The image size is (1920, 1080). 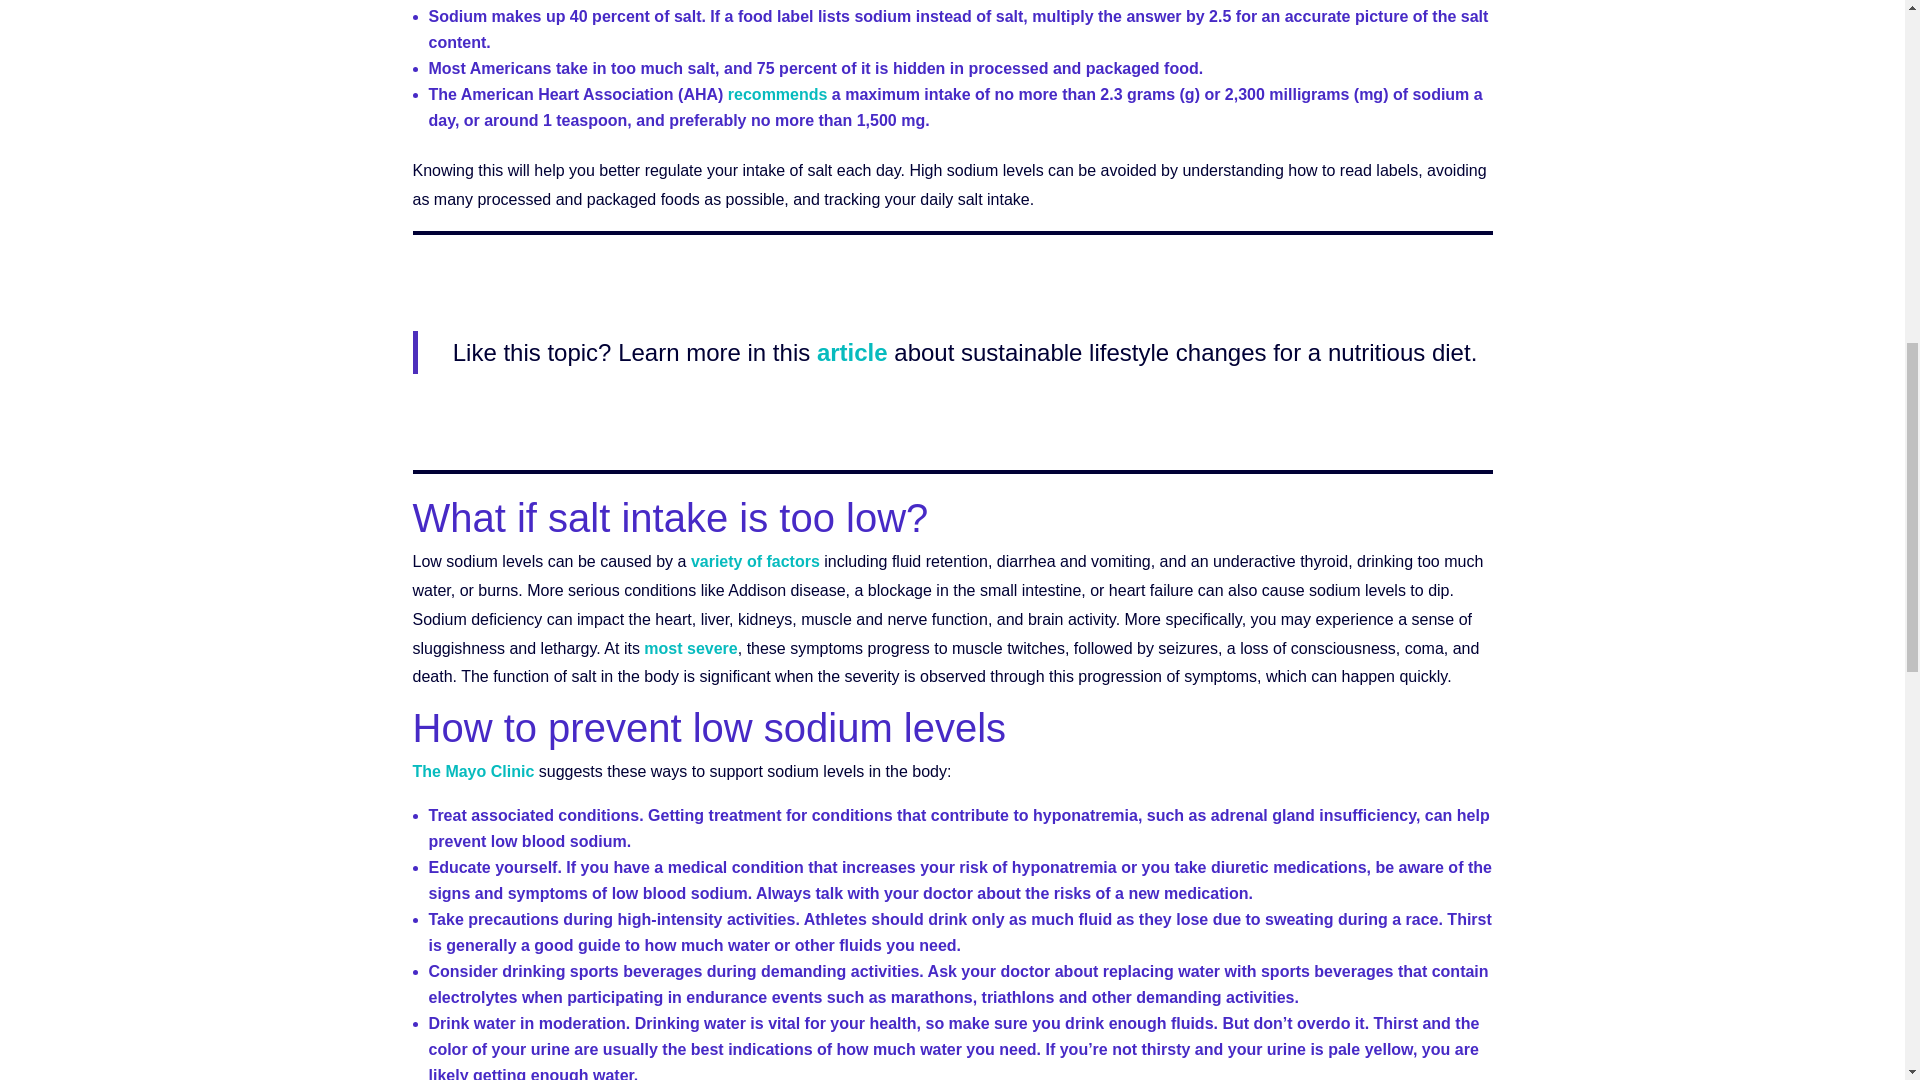 What do you see at coordinates (472, 770) in the screenshot?
I see `The Mayo Clinic` at bounding box center [472, 770].